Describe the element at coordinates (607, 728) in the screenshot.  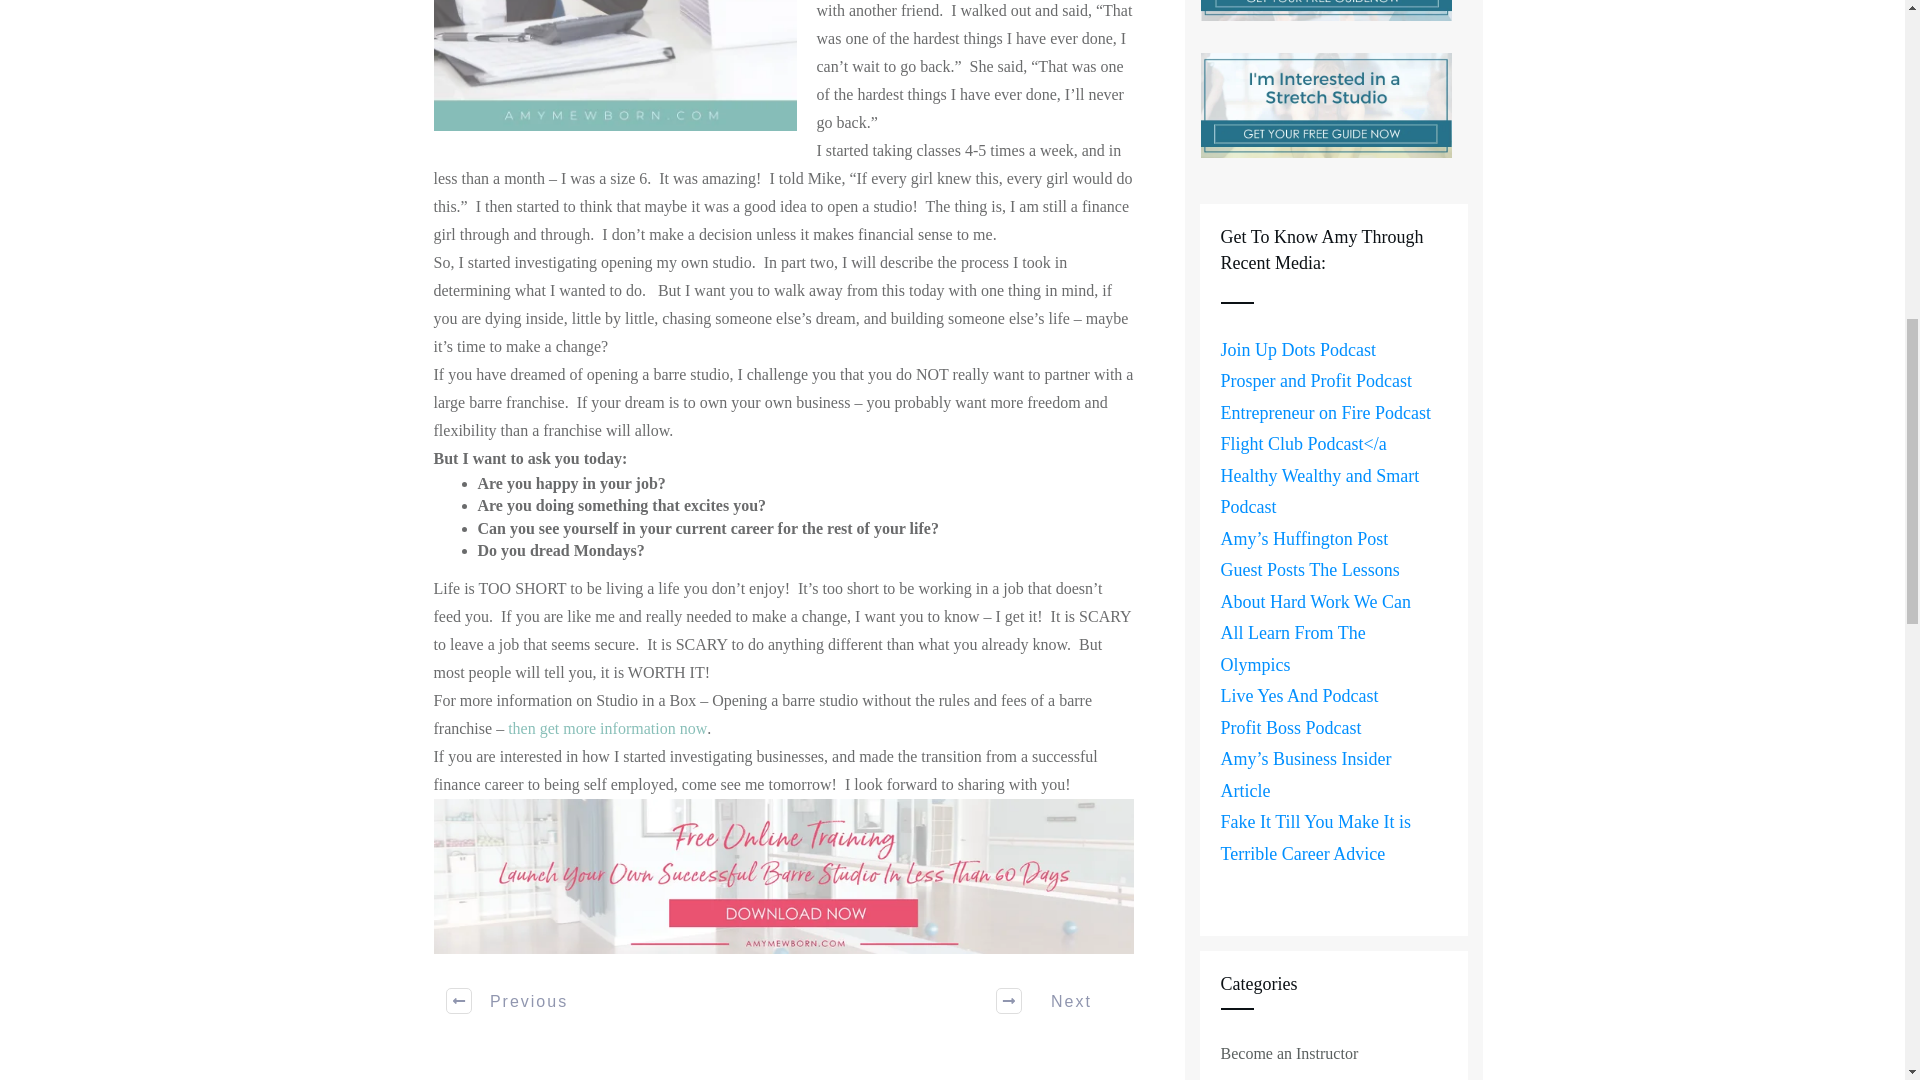
I see `Open A Barre Studio without the Barre Franchise` at that location.